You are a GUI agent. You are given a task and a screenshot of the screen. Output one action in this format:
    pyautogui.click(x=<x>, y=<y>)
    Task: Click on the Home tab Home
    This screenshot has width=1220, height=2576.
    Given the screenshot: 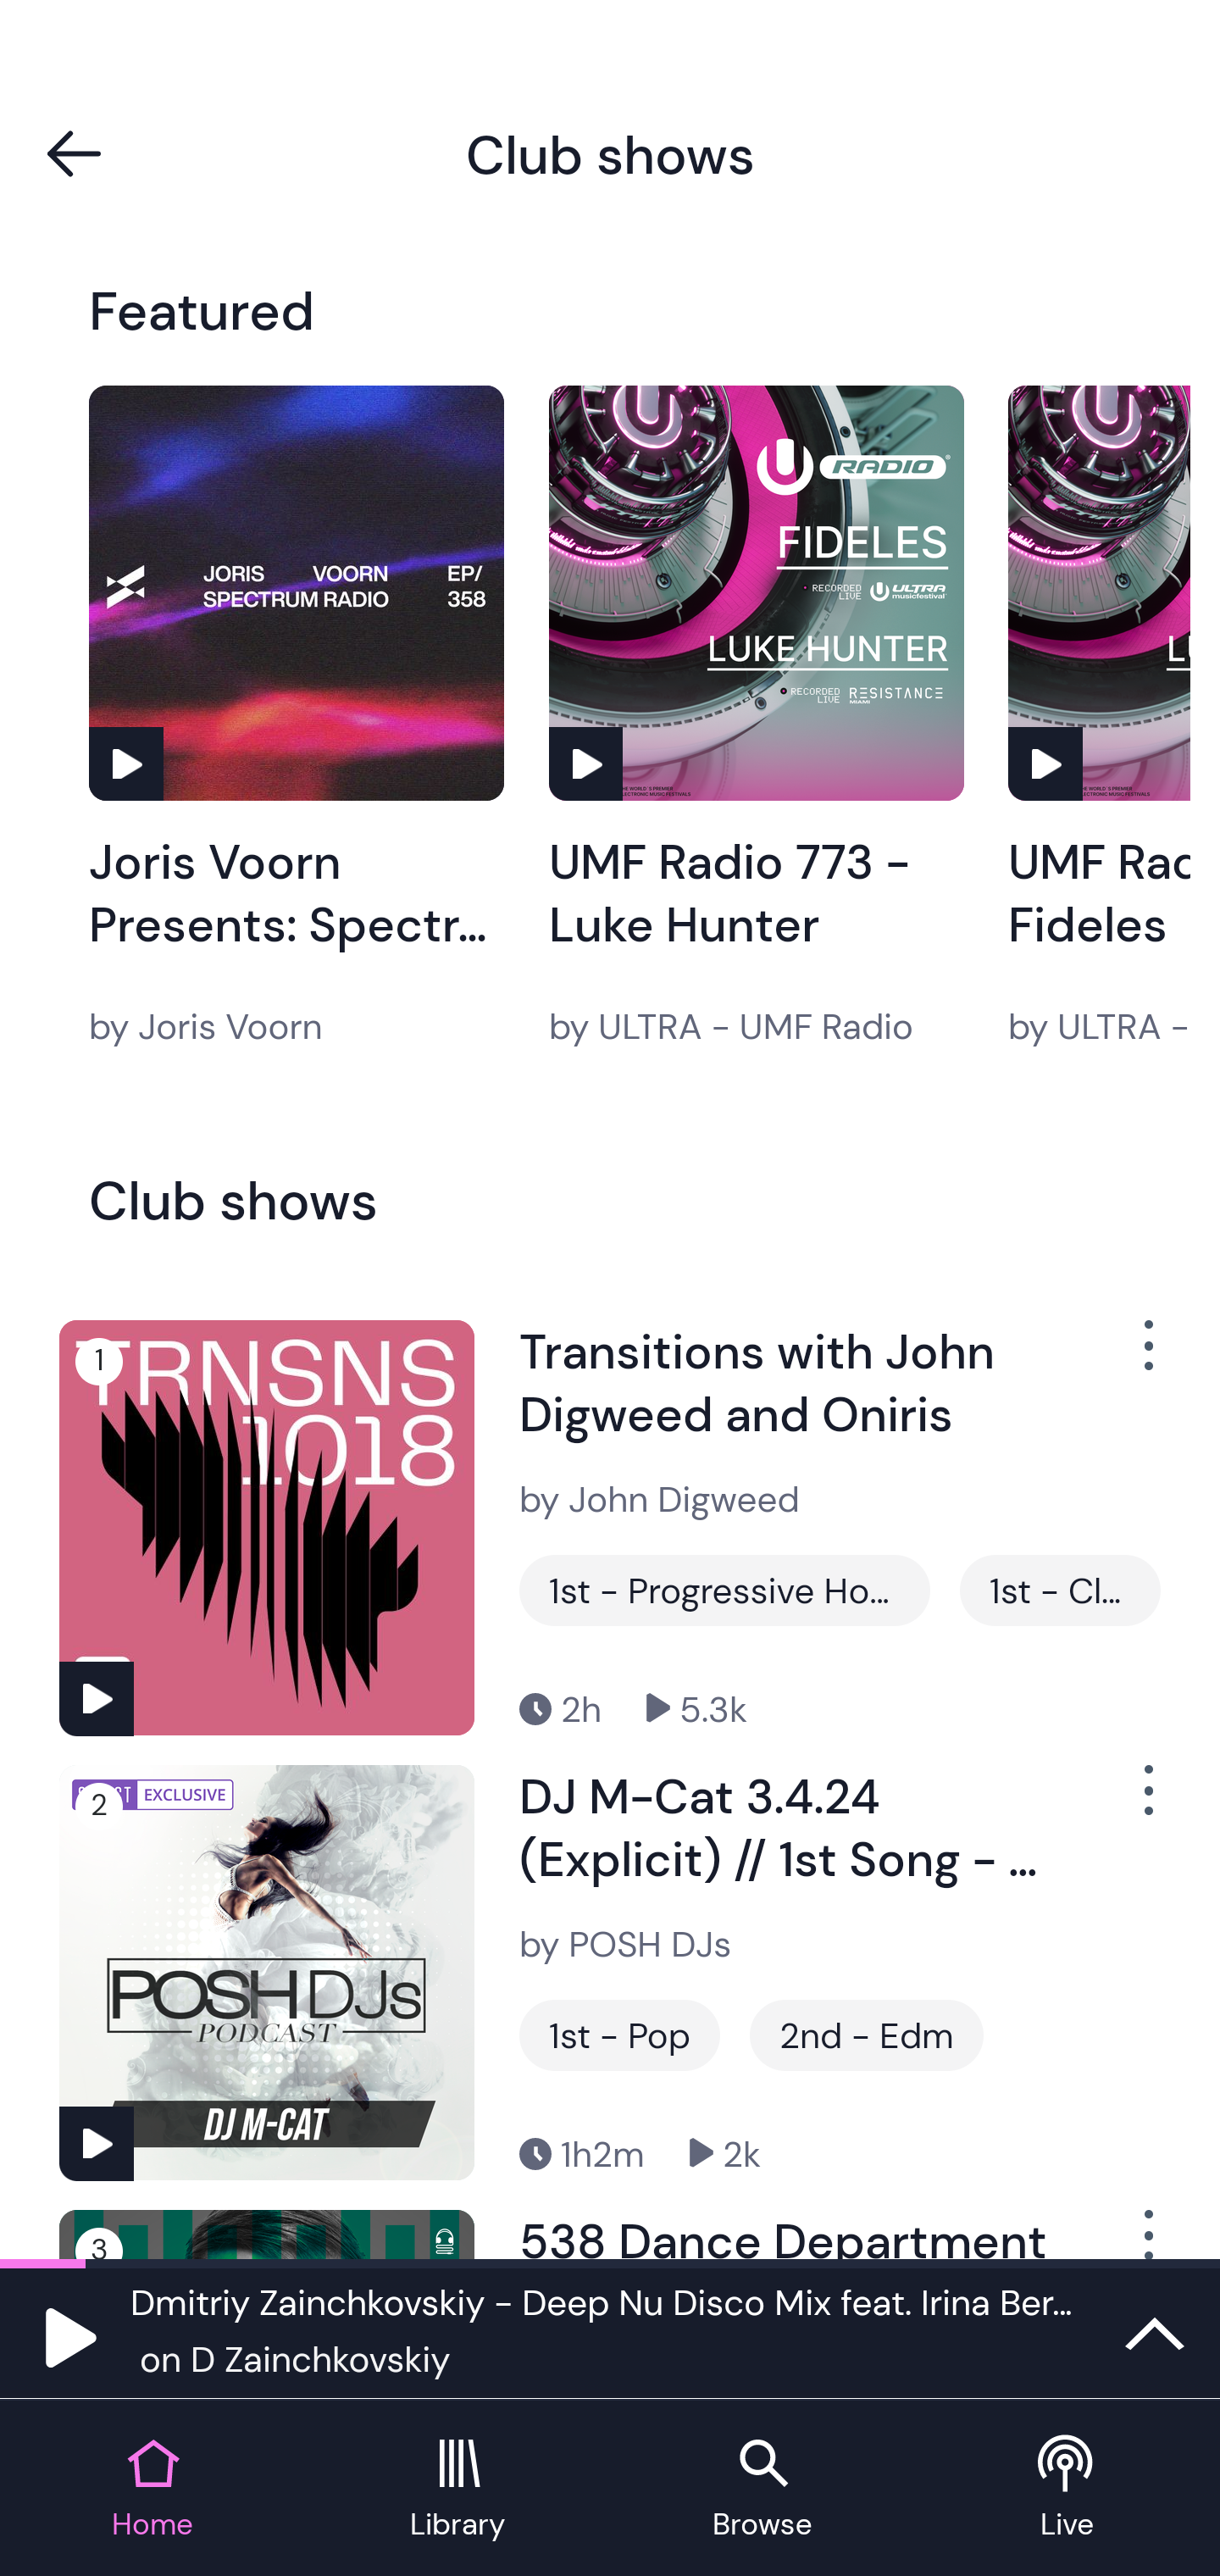 What is the action you would take?
    pyautogui.click(x=152, y=2490)
    